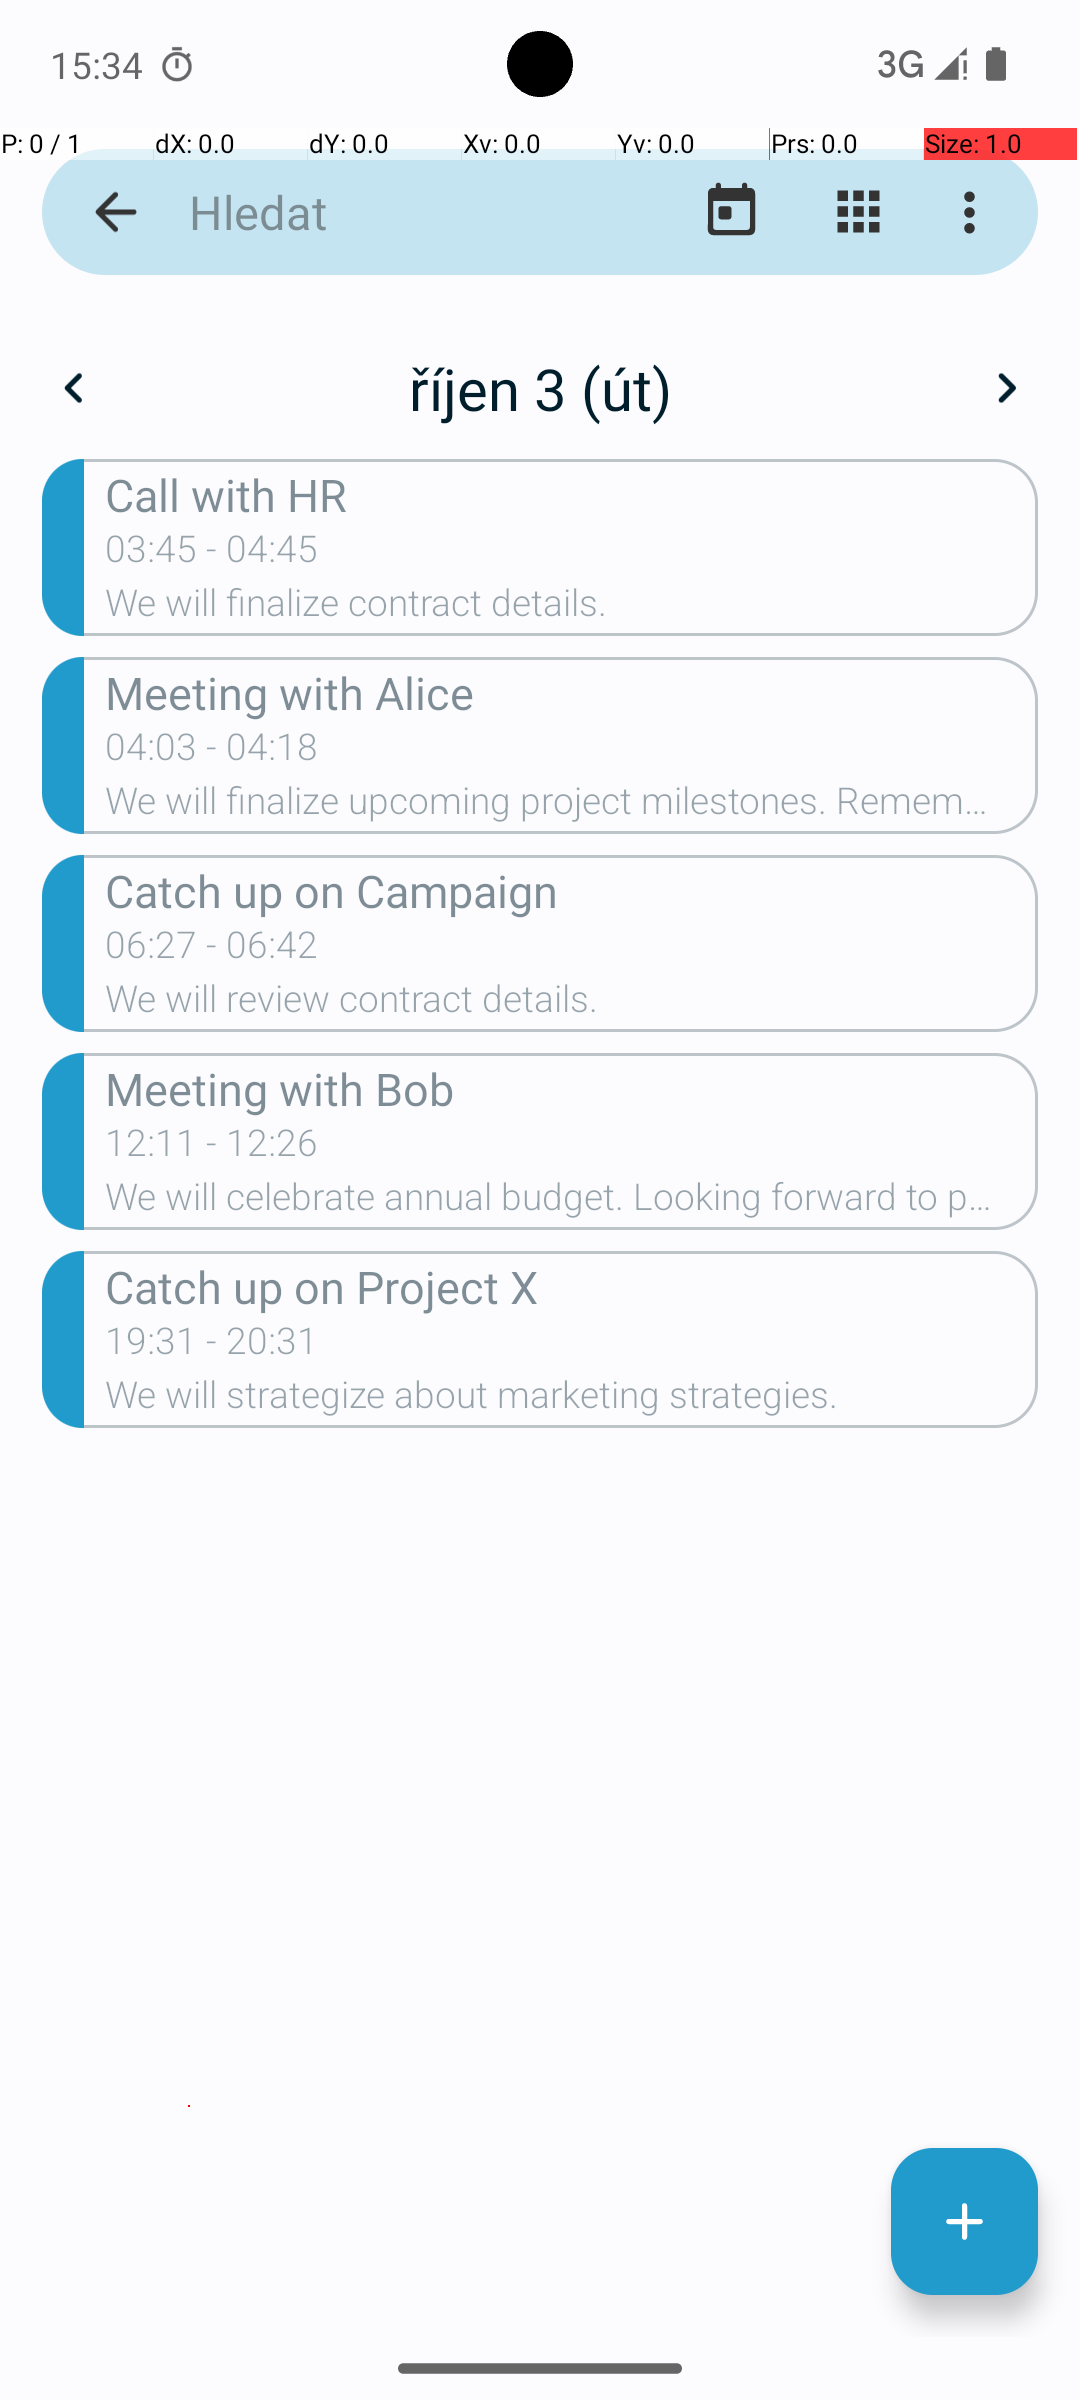 The image size is (1080, 2400). What do you see at coordinates (212, 1149) in the screenshot?
I see `12:11 - 12:26` at bounding box center [212, 1149].